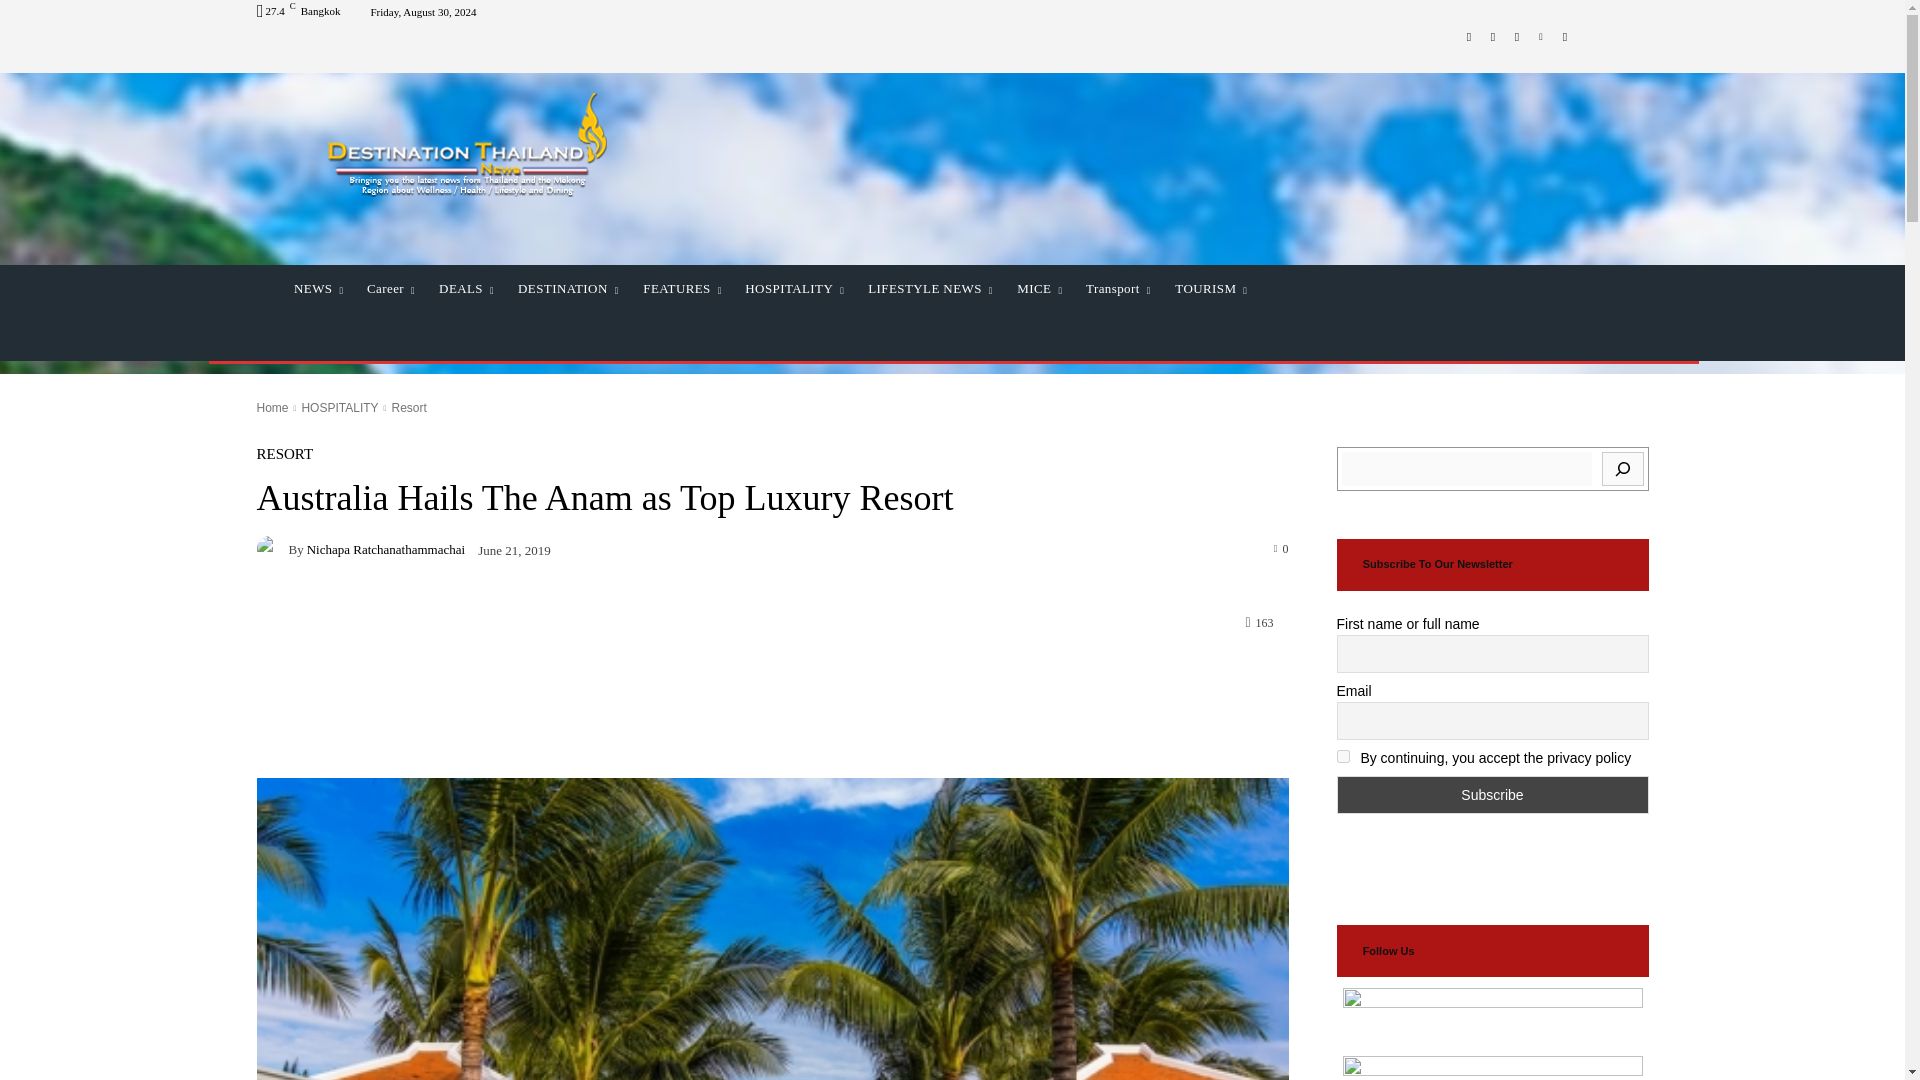 Image resolution: width=1920 pixels, height=1080 pixels. What do you see at coordinates (1492, 795) in the screenshot?
I see `Subscribe` at bounding box center [1492, 795].